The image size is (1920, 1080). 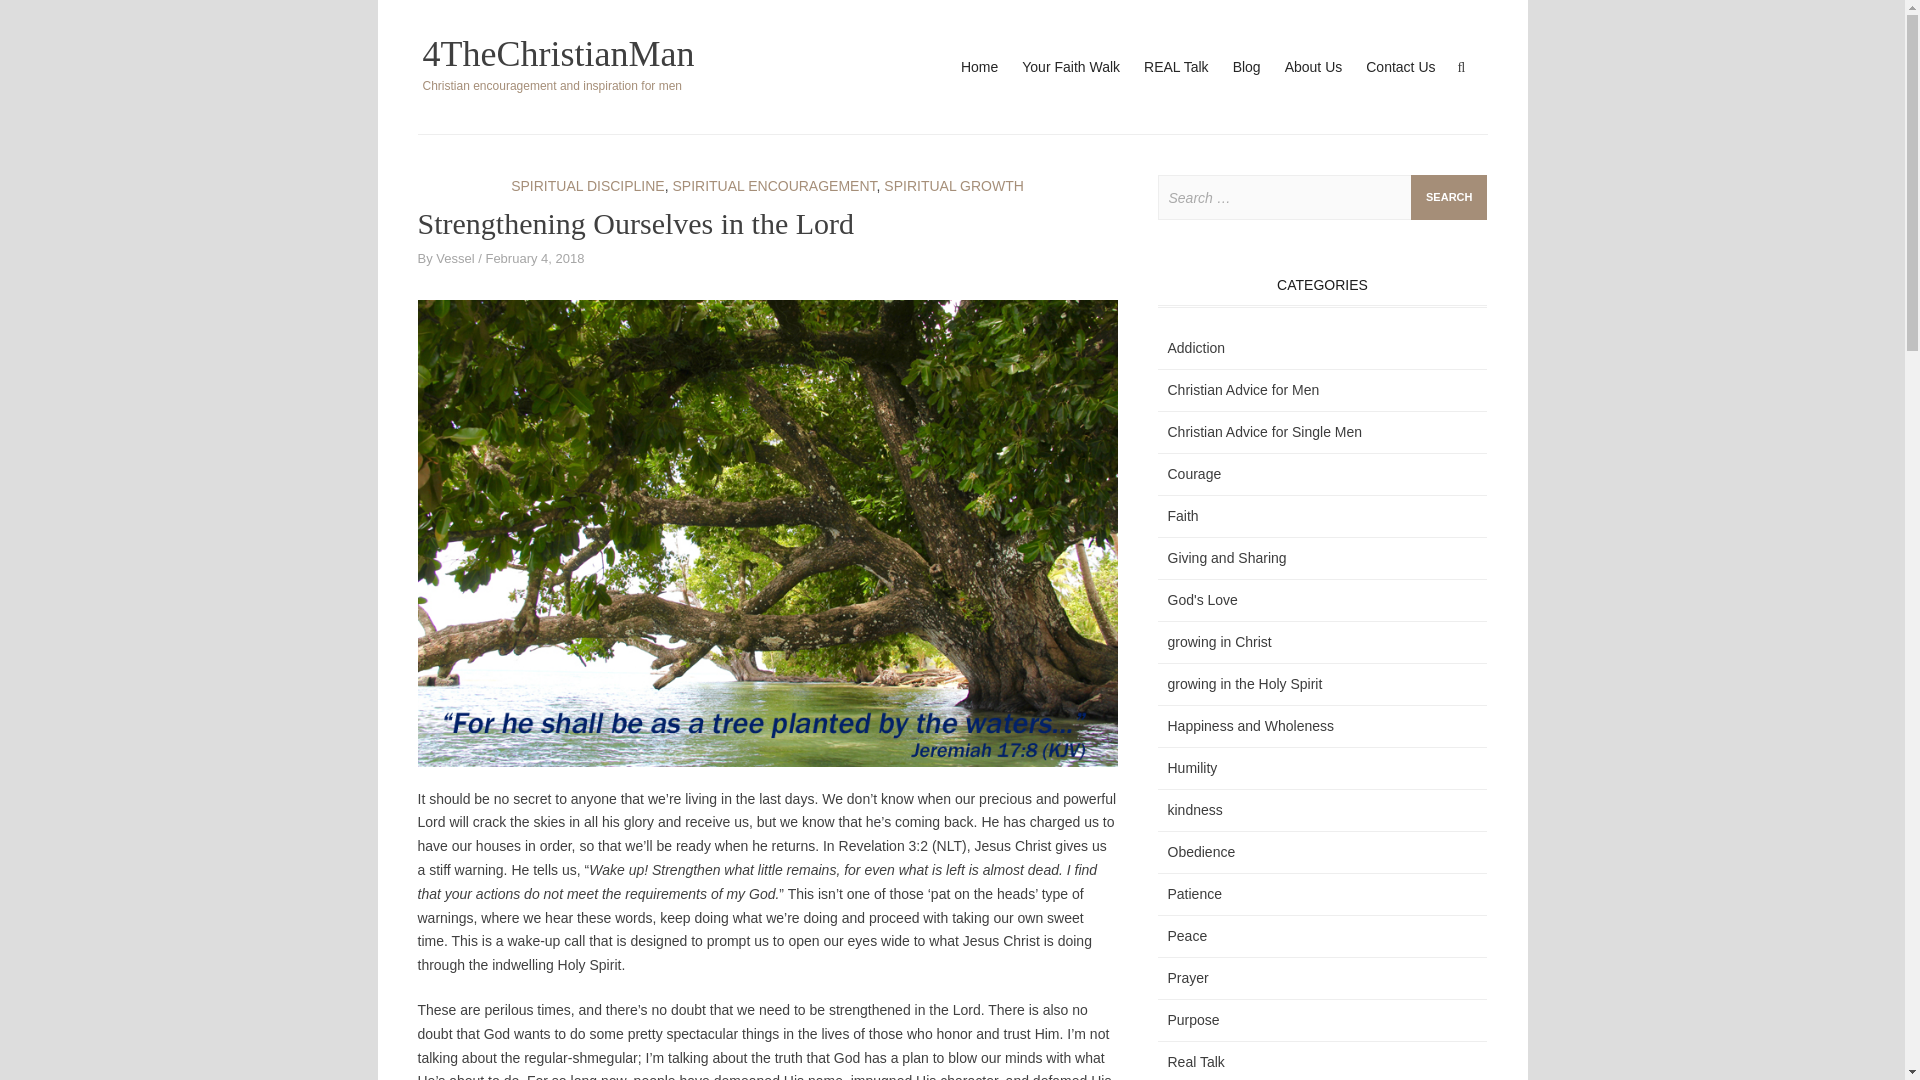 I want to click on Christian Advice for Men, so click(x=1244, y=390).